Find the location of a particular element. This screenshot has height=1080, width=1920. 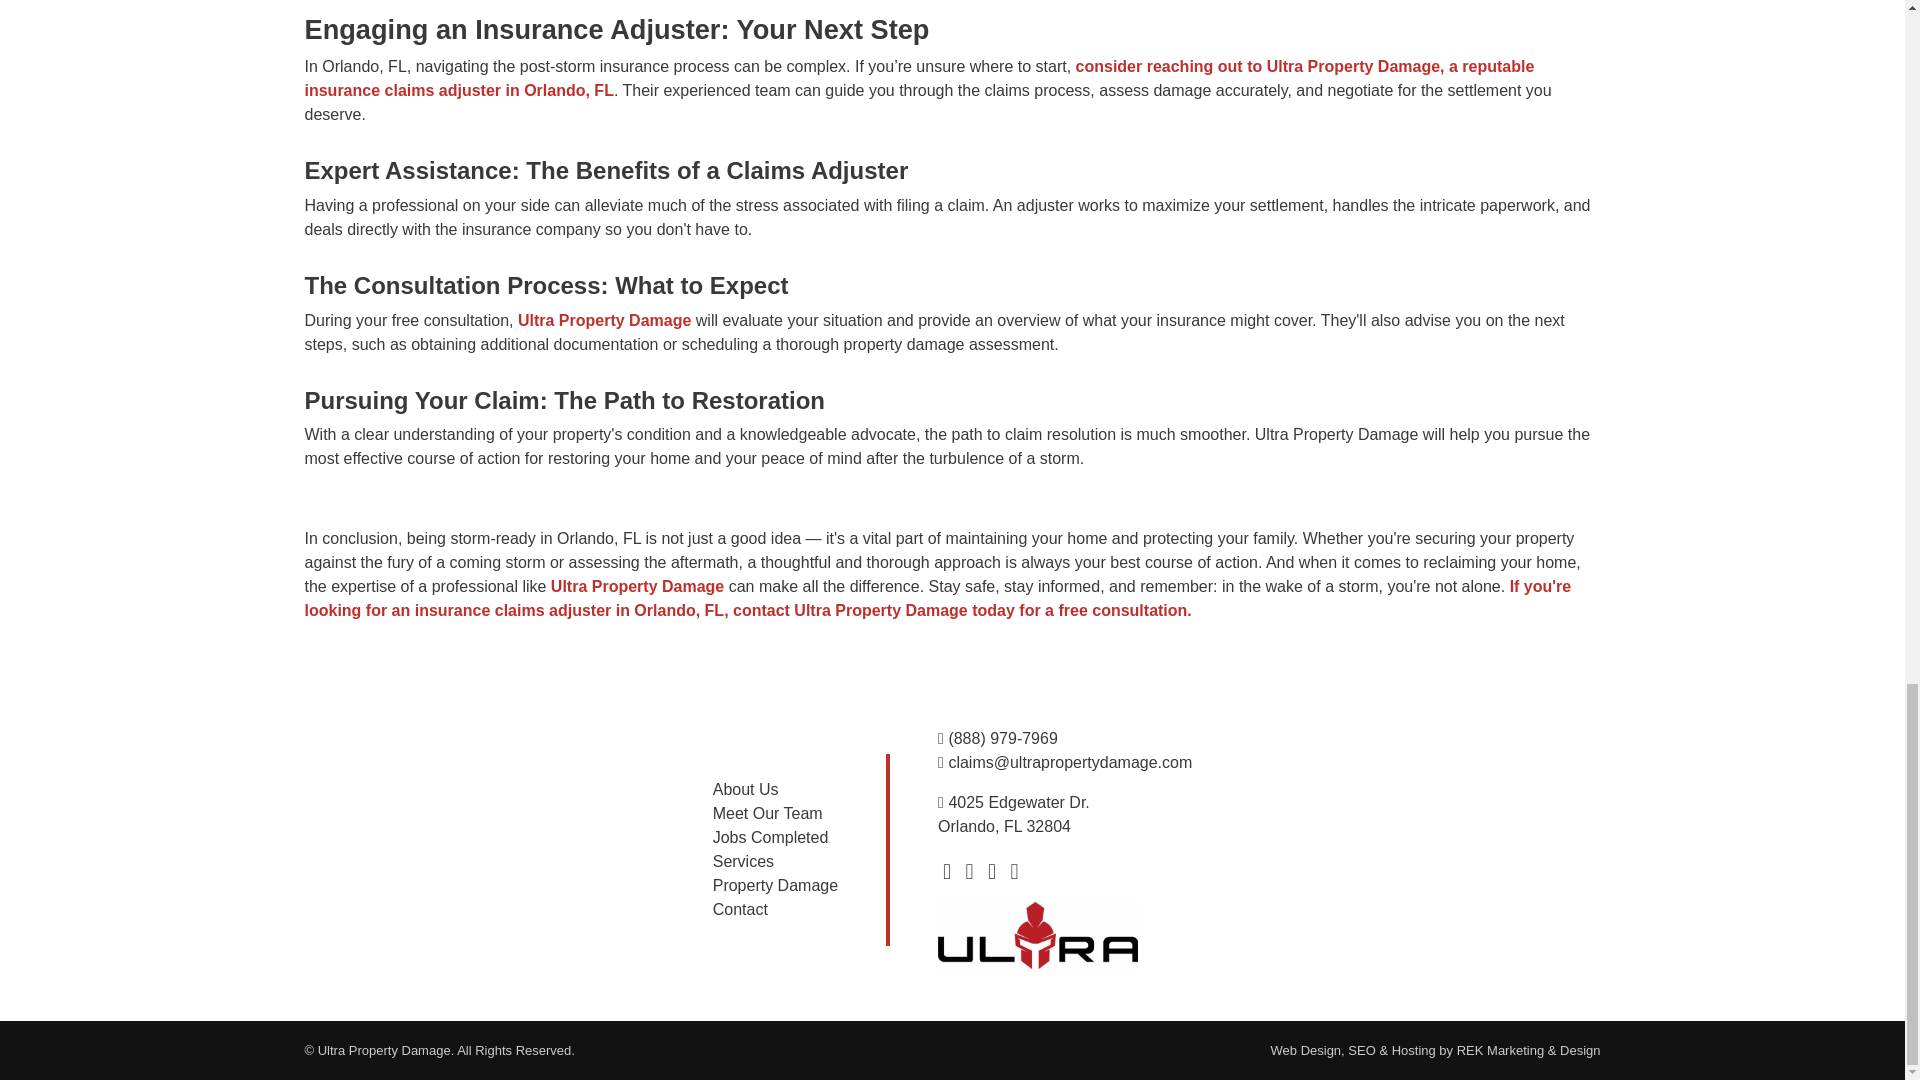

Ultra Property Damage is located at coordinates (604, 320).